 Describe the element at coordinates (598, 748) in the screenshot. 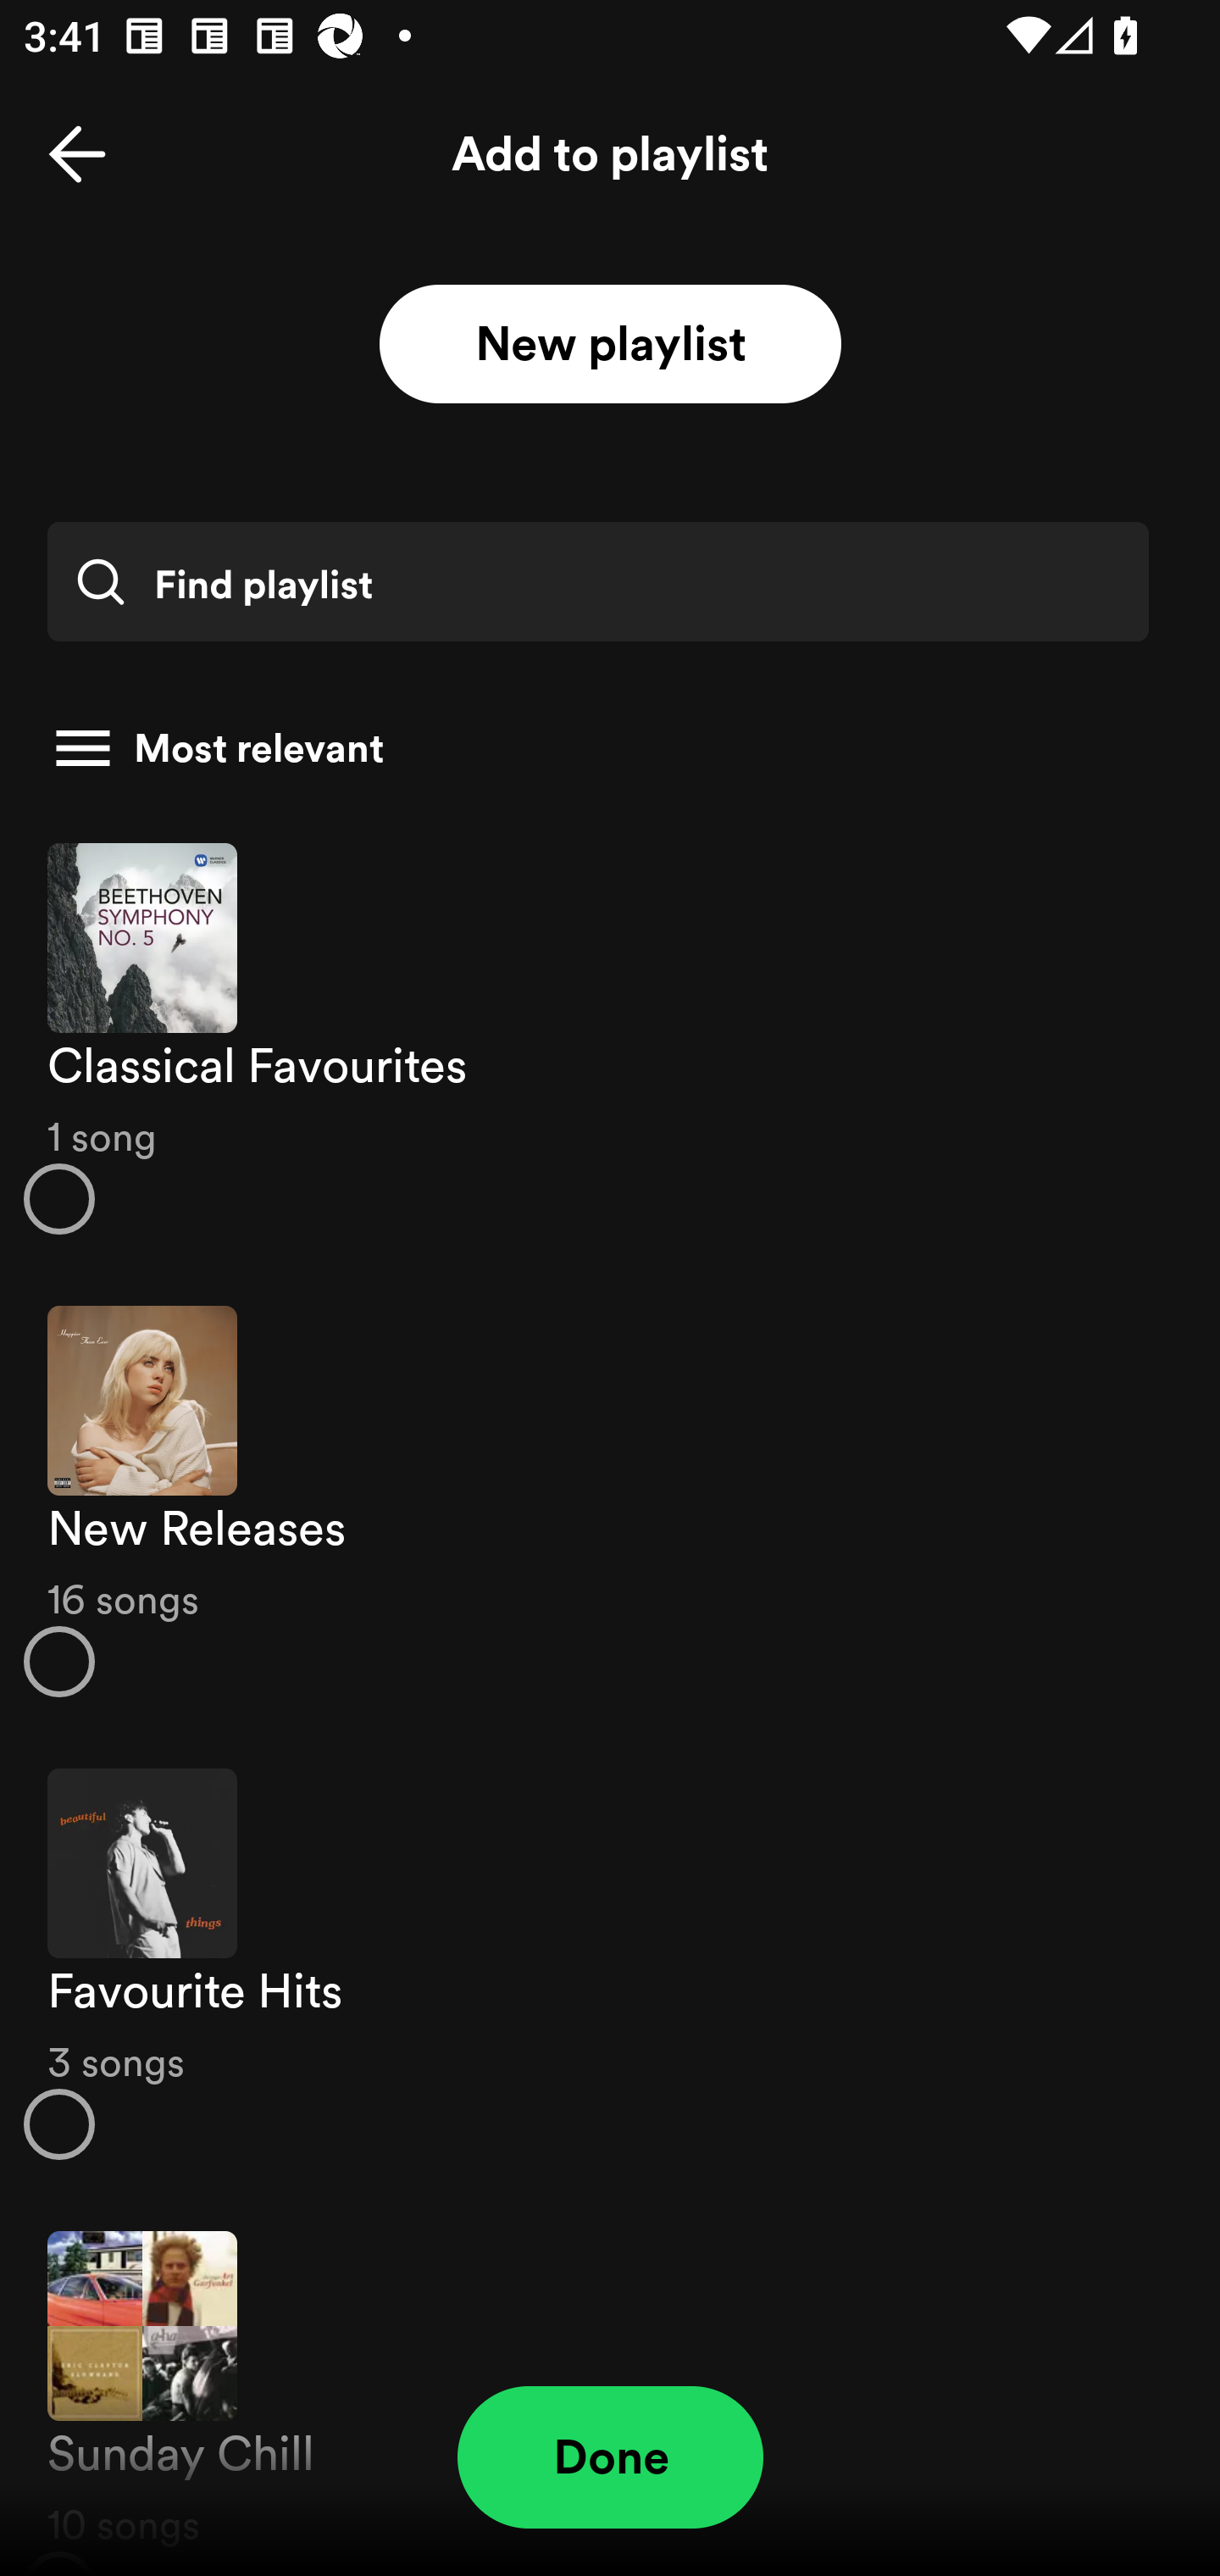

I see `Most relevant` at that location.